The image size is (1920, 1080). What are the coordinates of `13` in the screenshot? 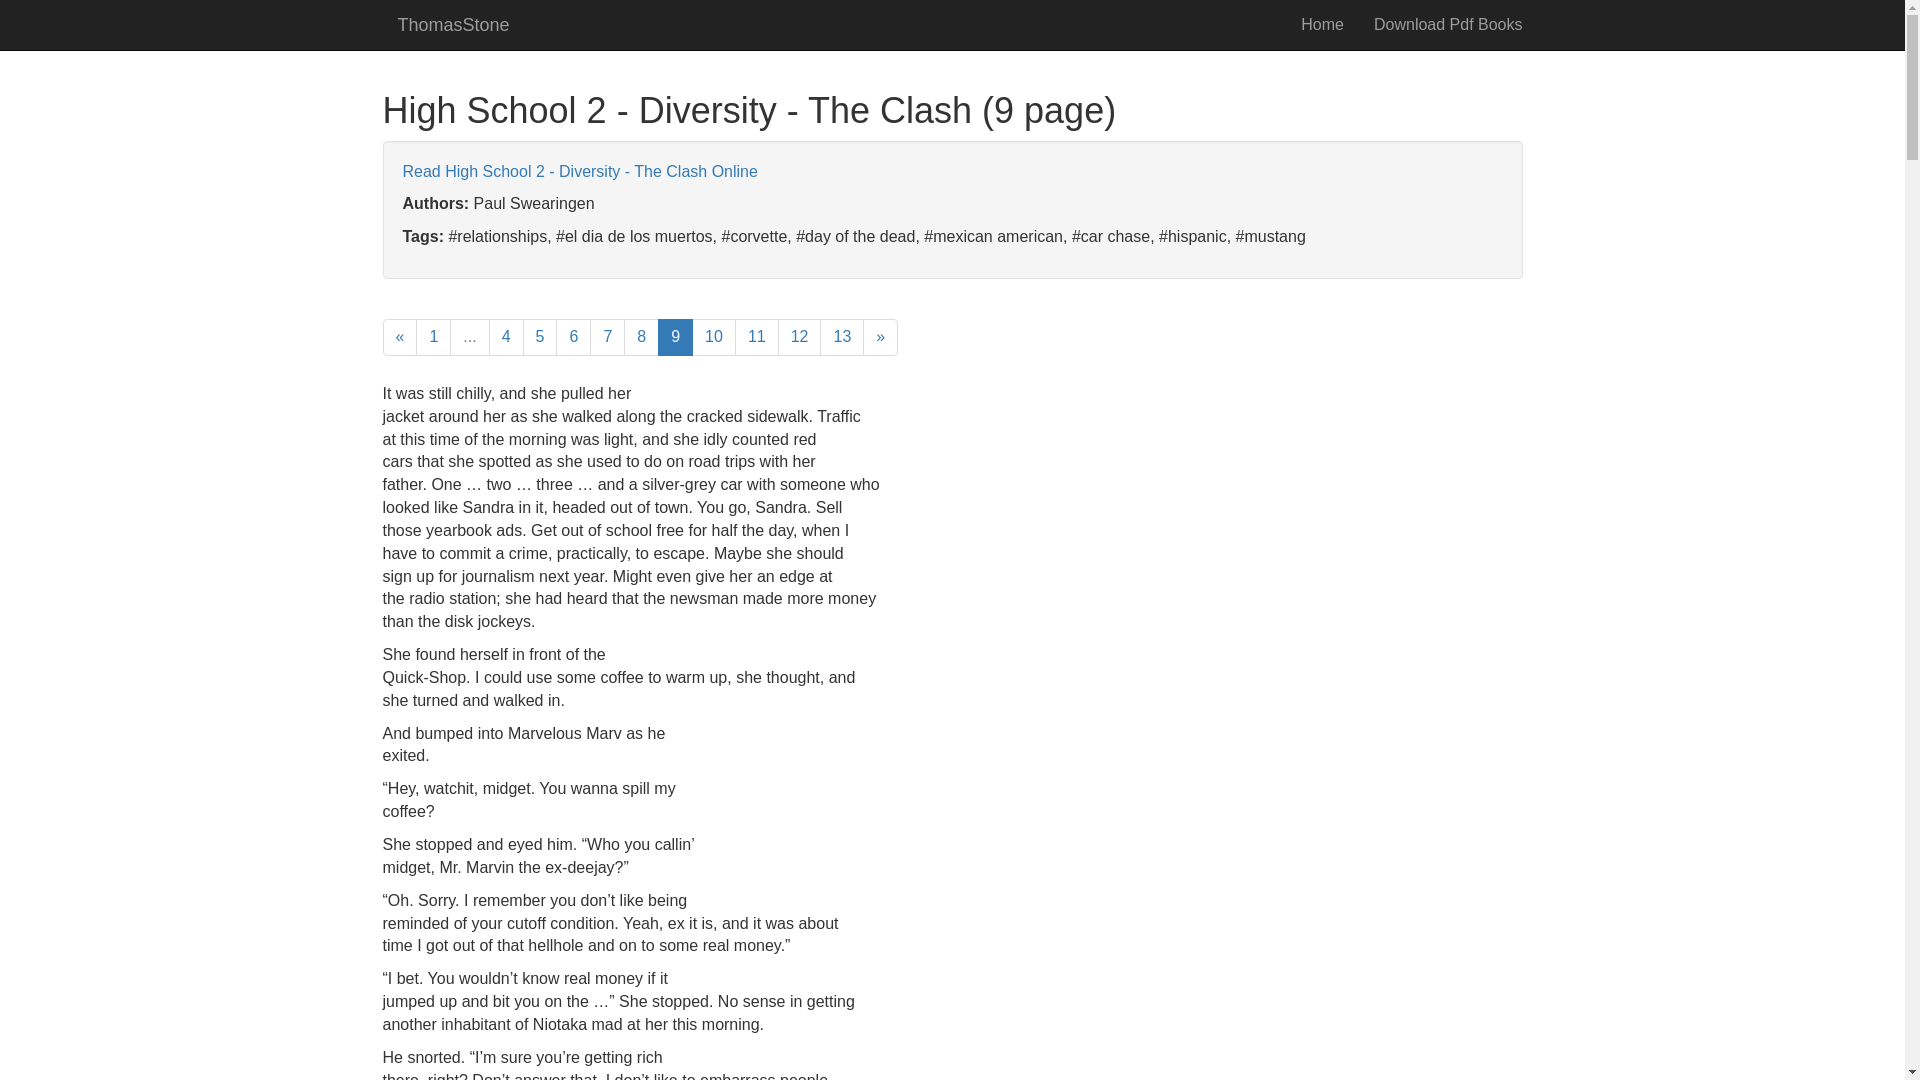 It's located at (842, 337).